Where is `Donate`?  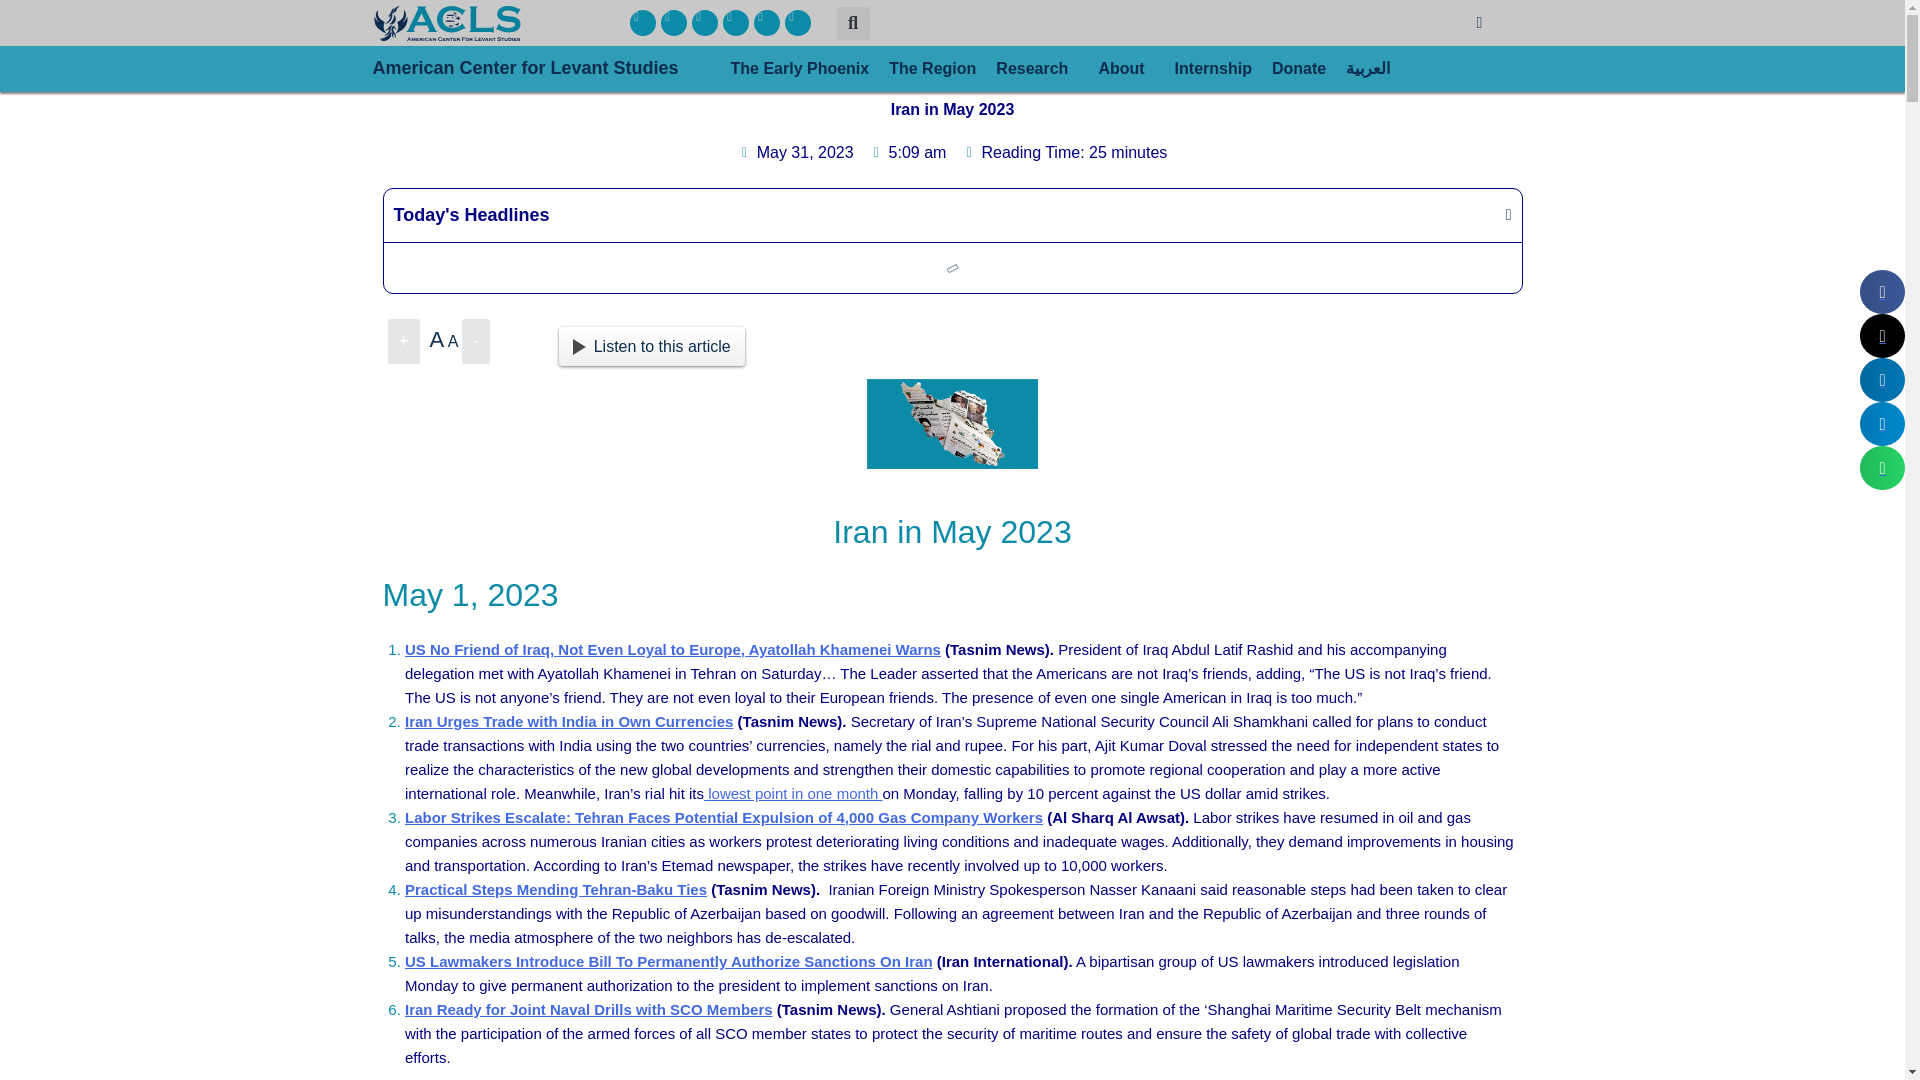 Donate is located at coordinates (1298, 68).